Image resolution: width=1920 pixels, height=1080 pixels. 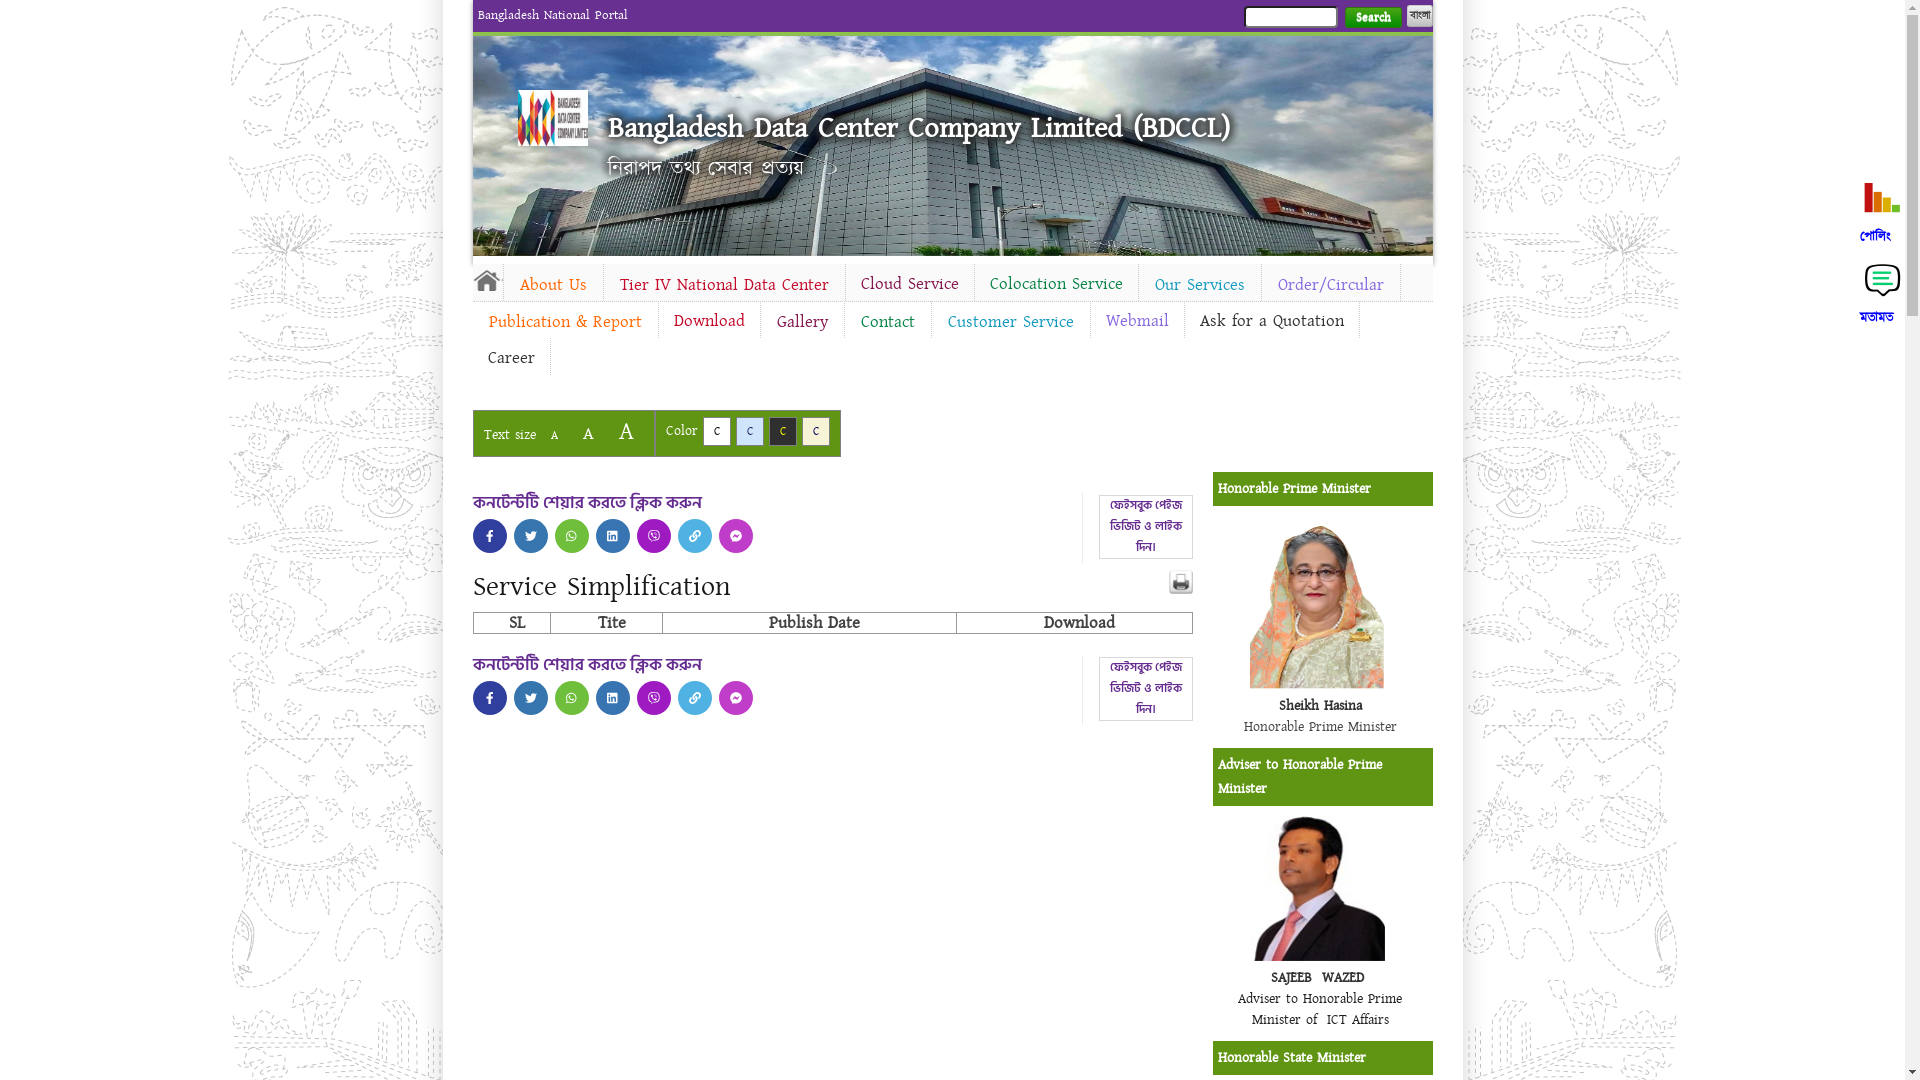 What do you see at coordinates (724, 285) in the screenshot?
I see `Tier IV National Data Center` at bounding box center [724, 285].